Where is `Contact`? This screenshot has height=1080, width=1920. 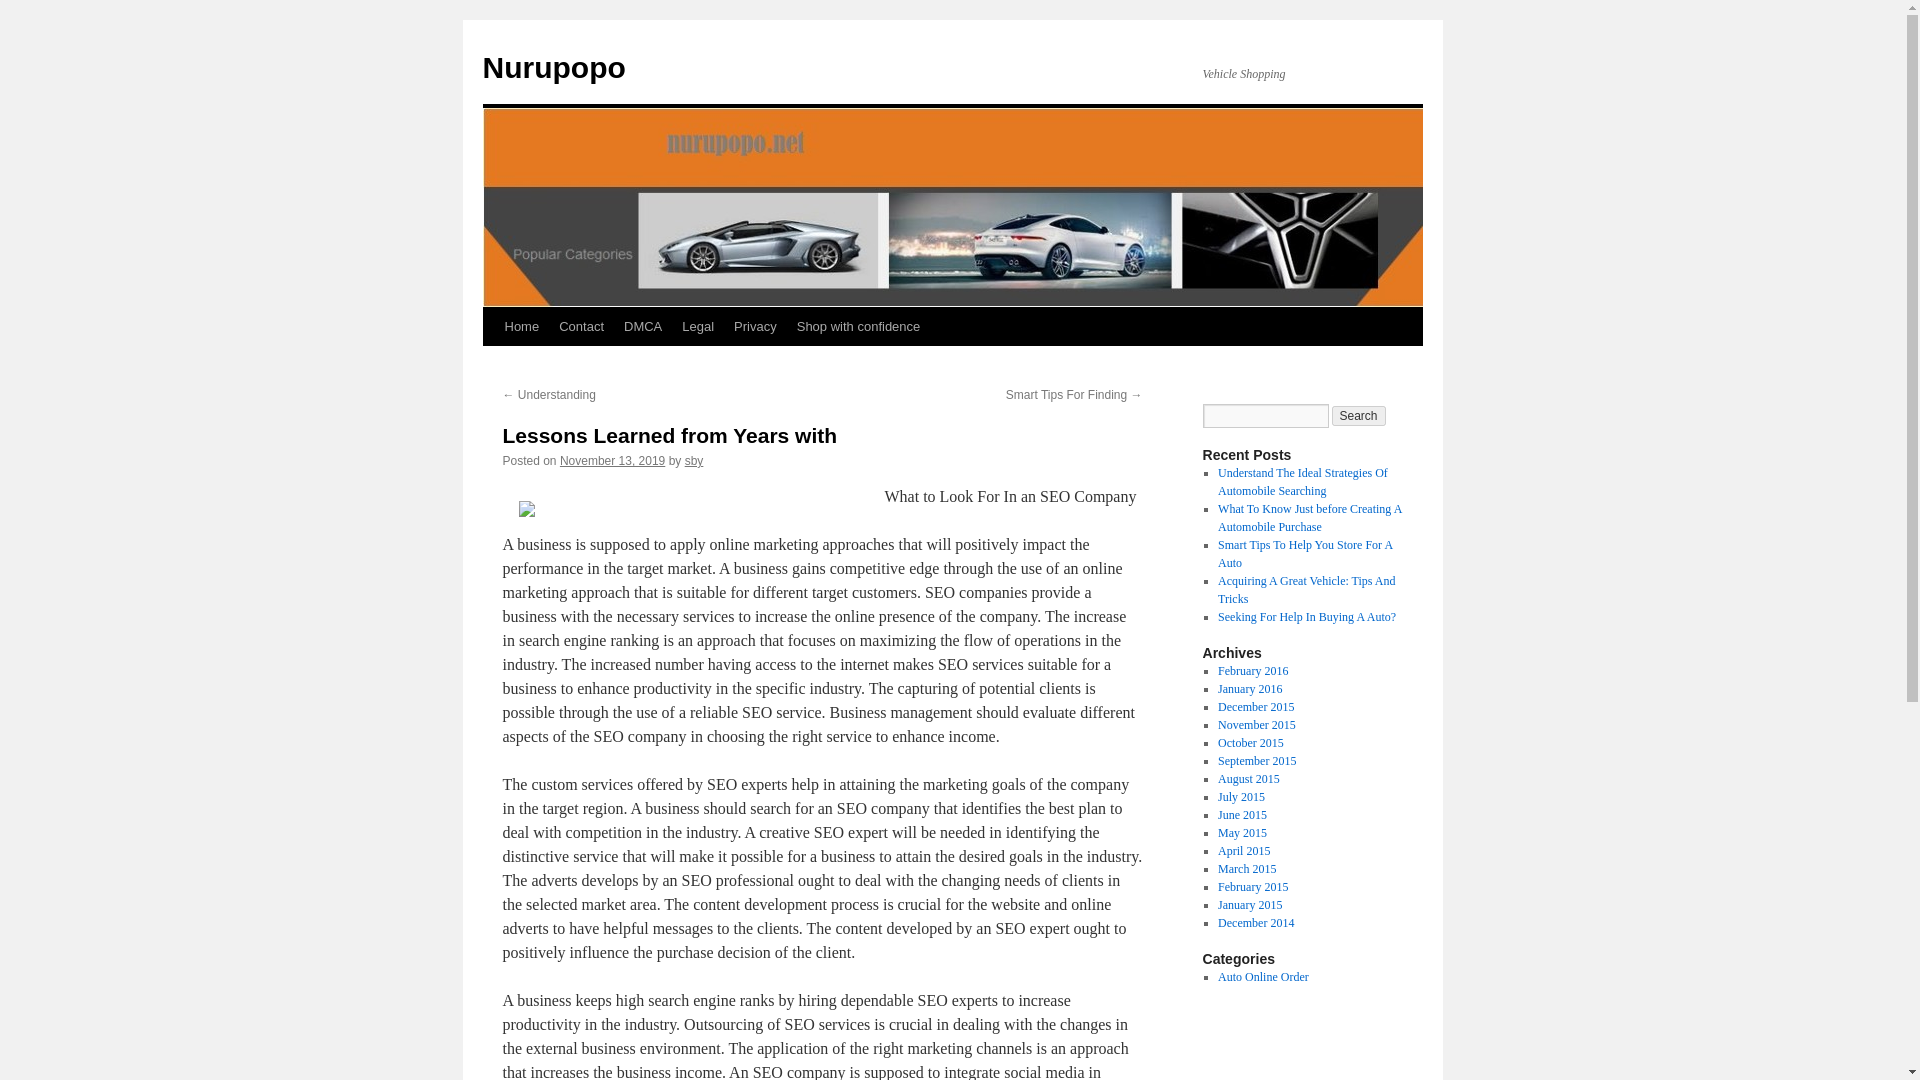 Contact is located at coordinates (582, 326).